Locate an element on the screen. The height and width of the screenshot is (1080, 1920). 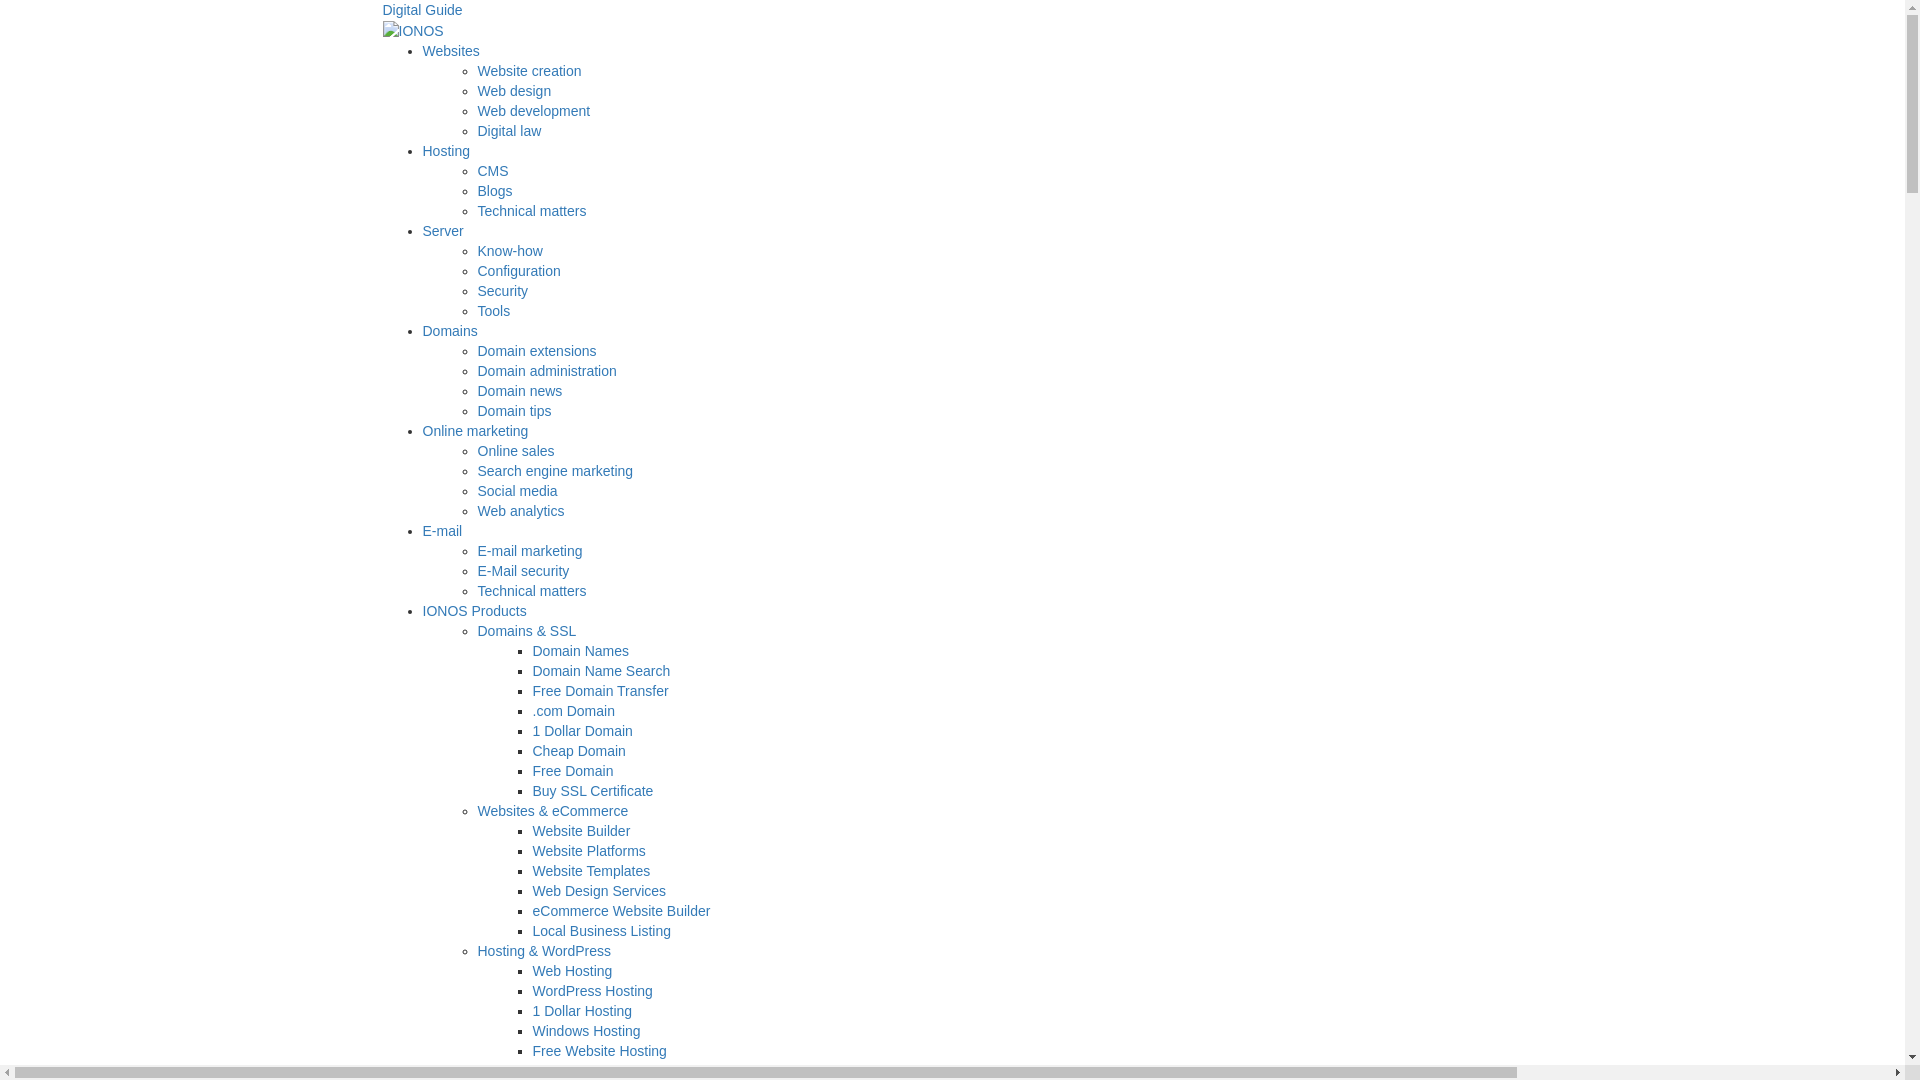
Domain Names is located at coordinates (580, 651).